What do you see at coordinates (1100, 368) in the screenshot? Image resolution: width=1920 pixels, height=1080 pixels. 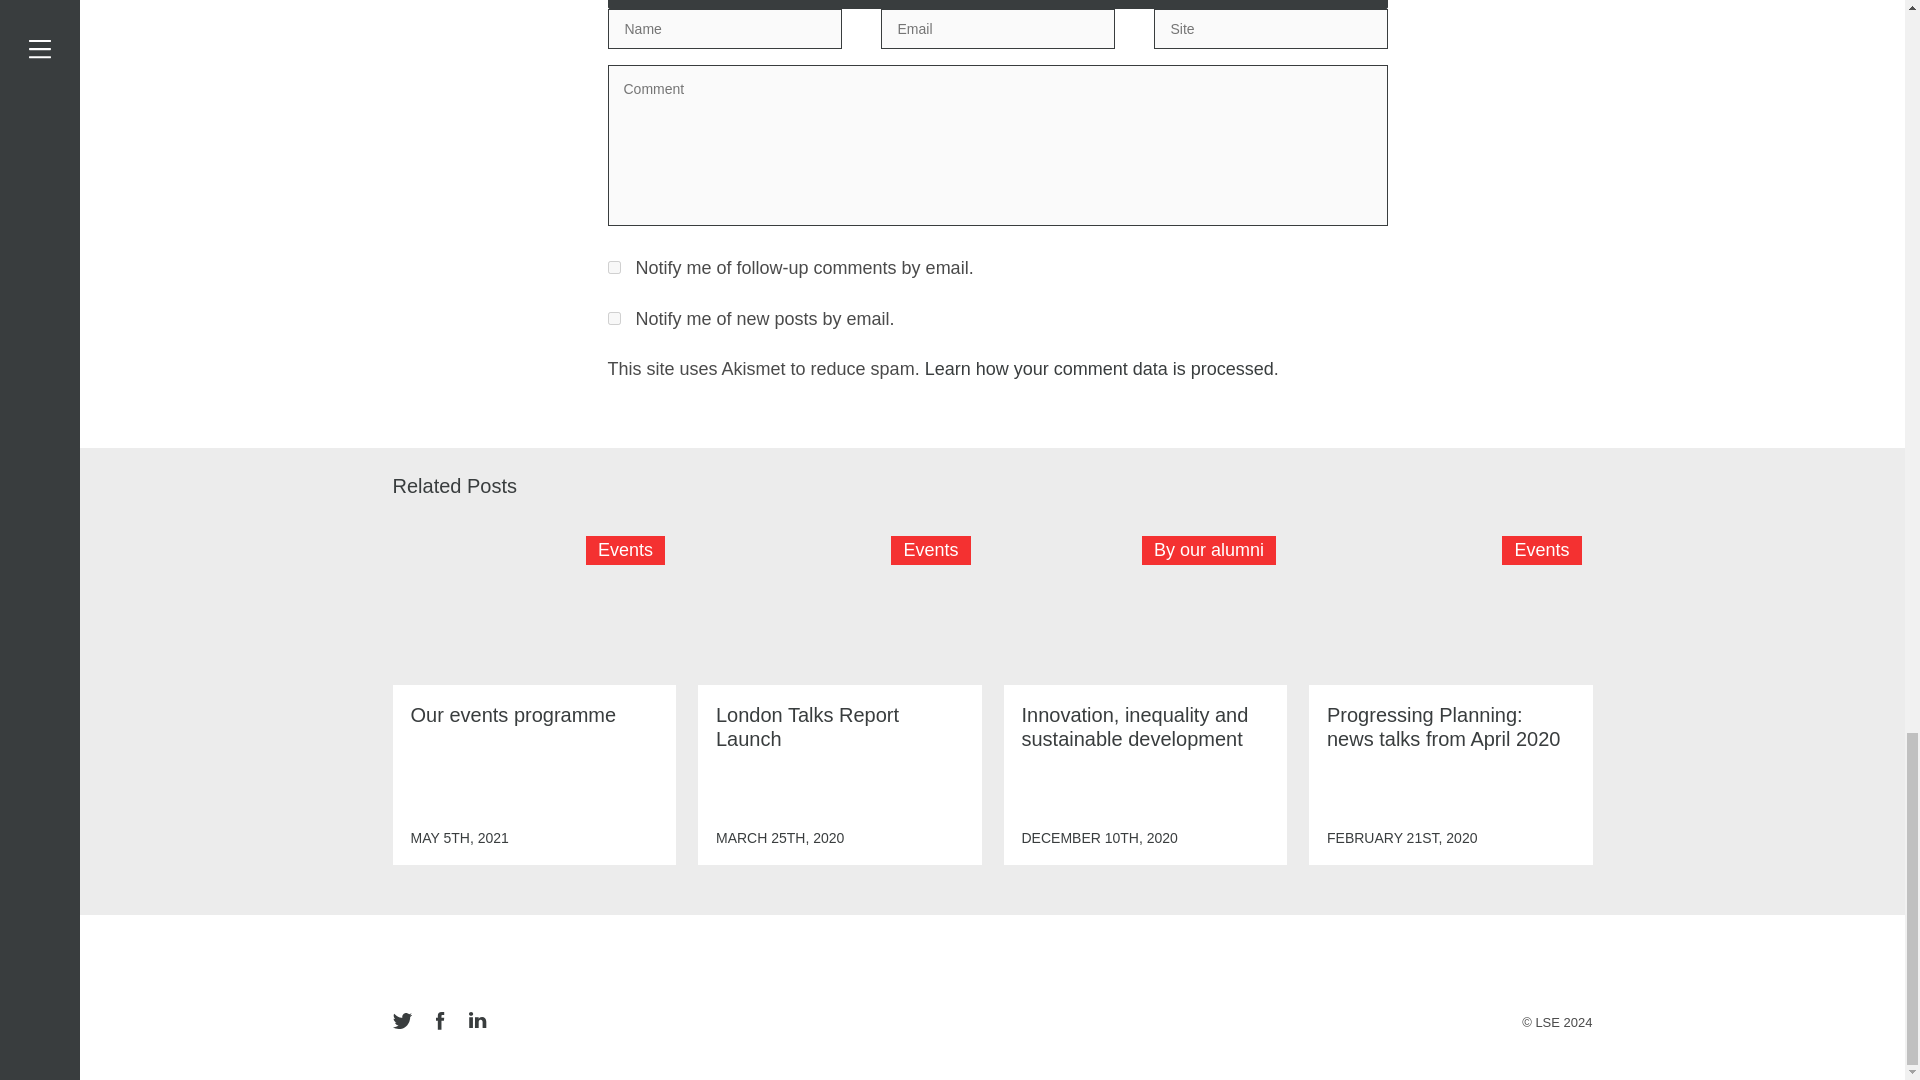 I see `Learn how your comment data is processed` at bounding box center [1100, 368].